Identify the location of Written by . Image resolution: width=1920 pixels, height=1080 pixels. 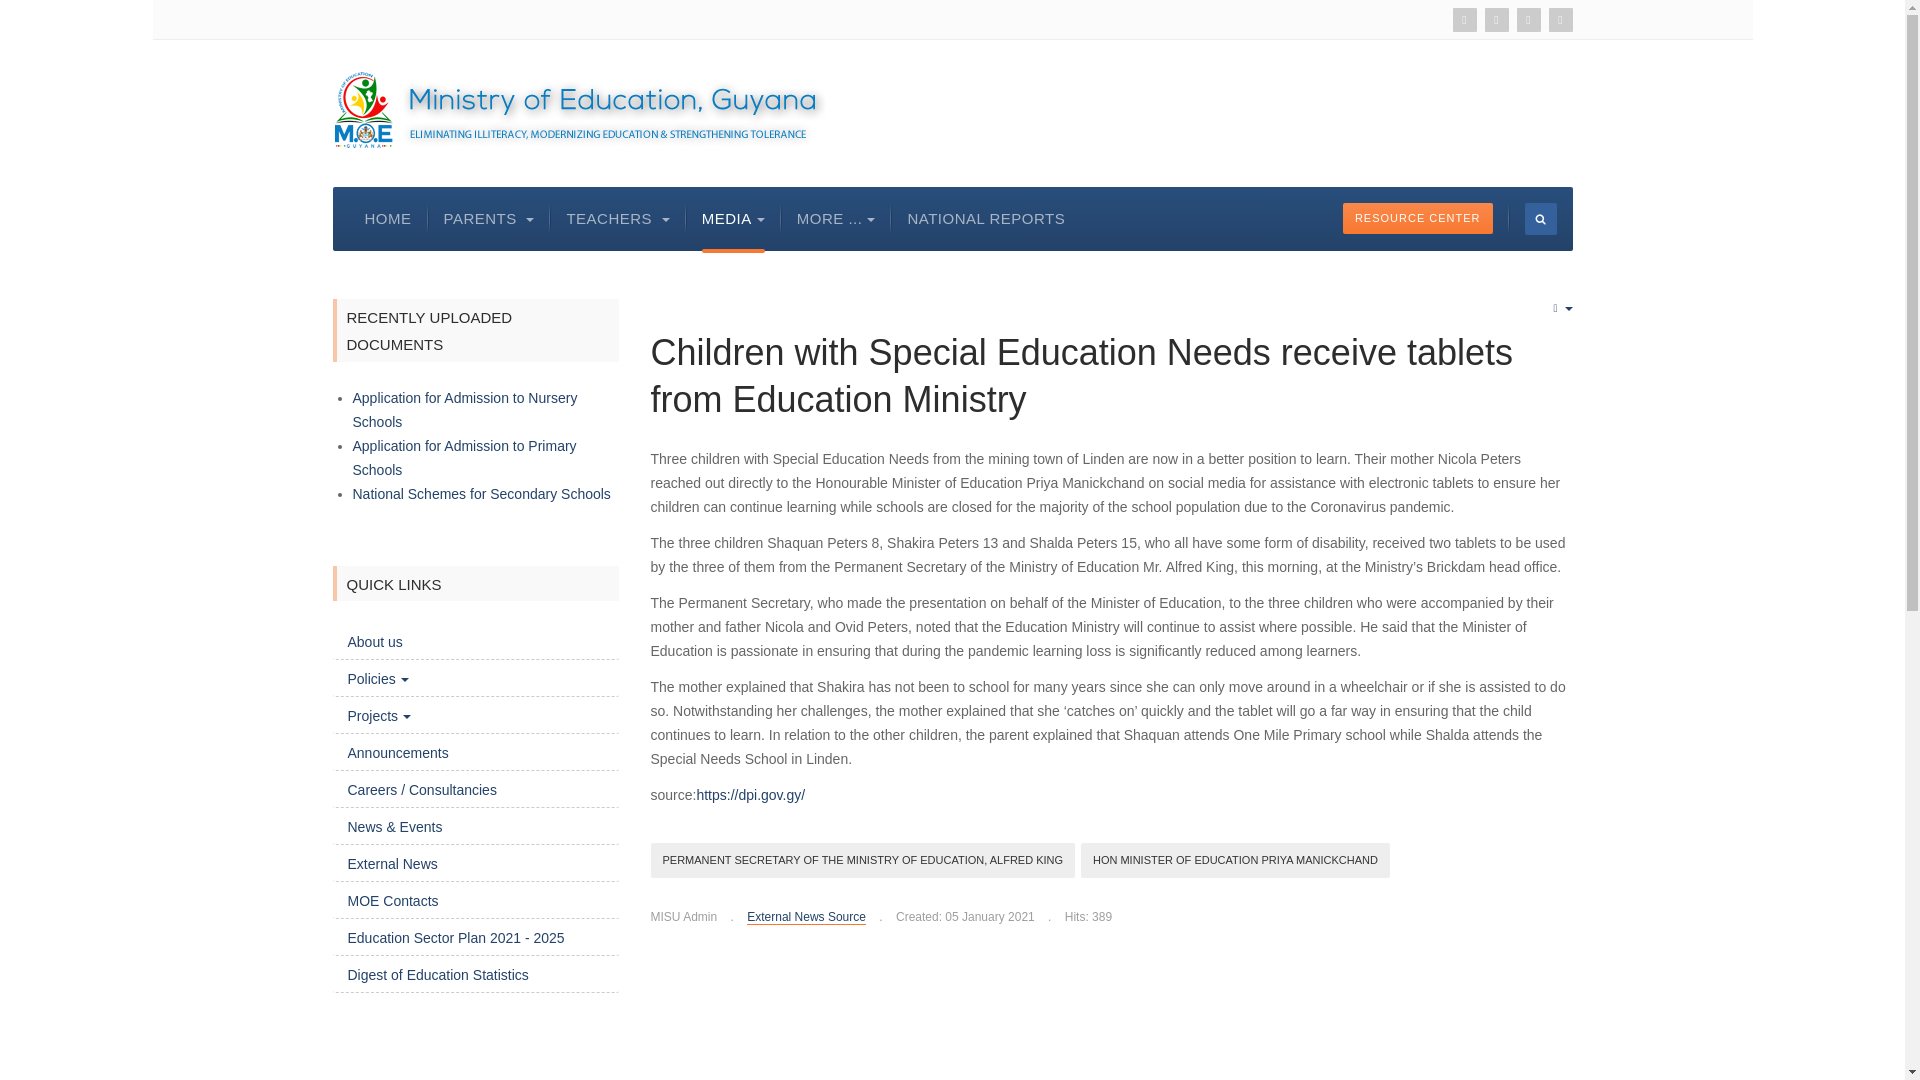
(683, 917).